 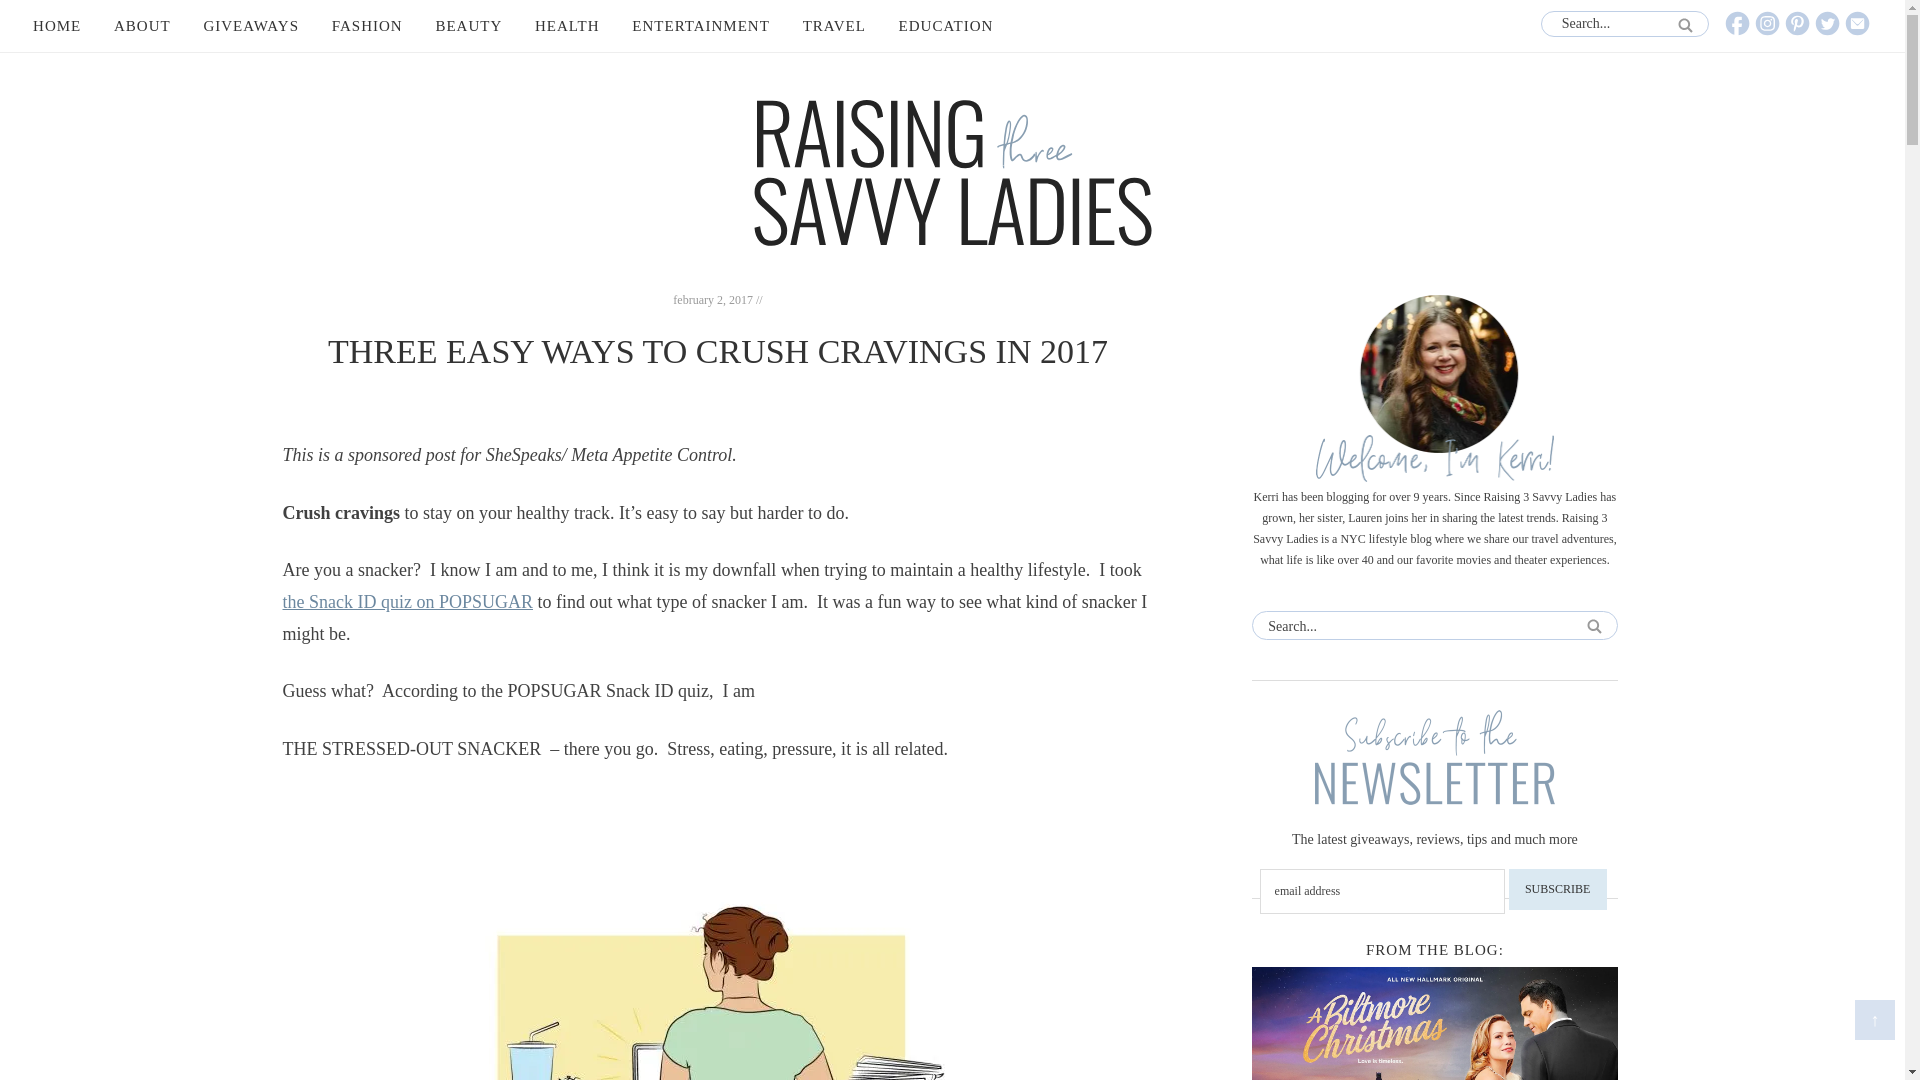 I want to click on GIVEAWAYS, so click(x=250, y=26).